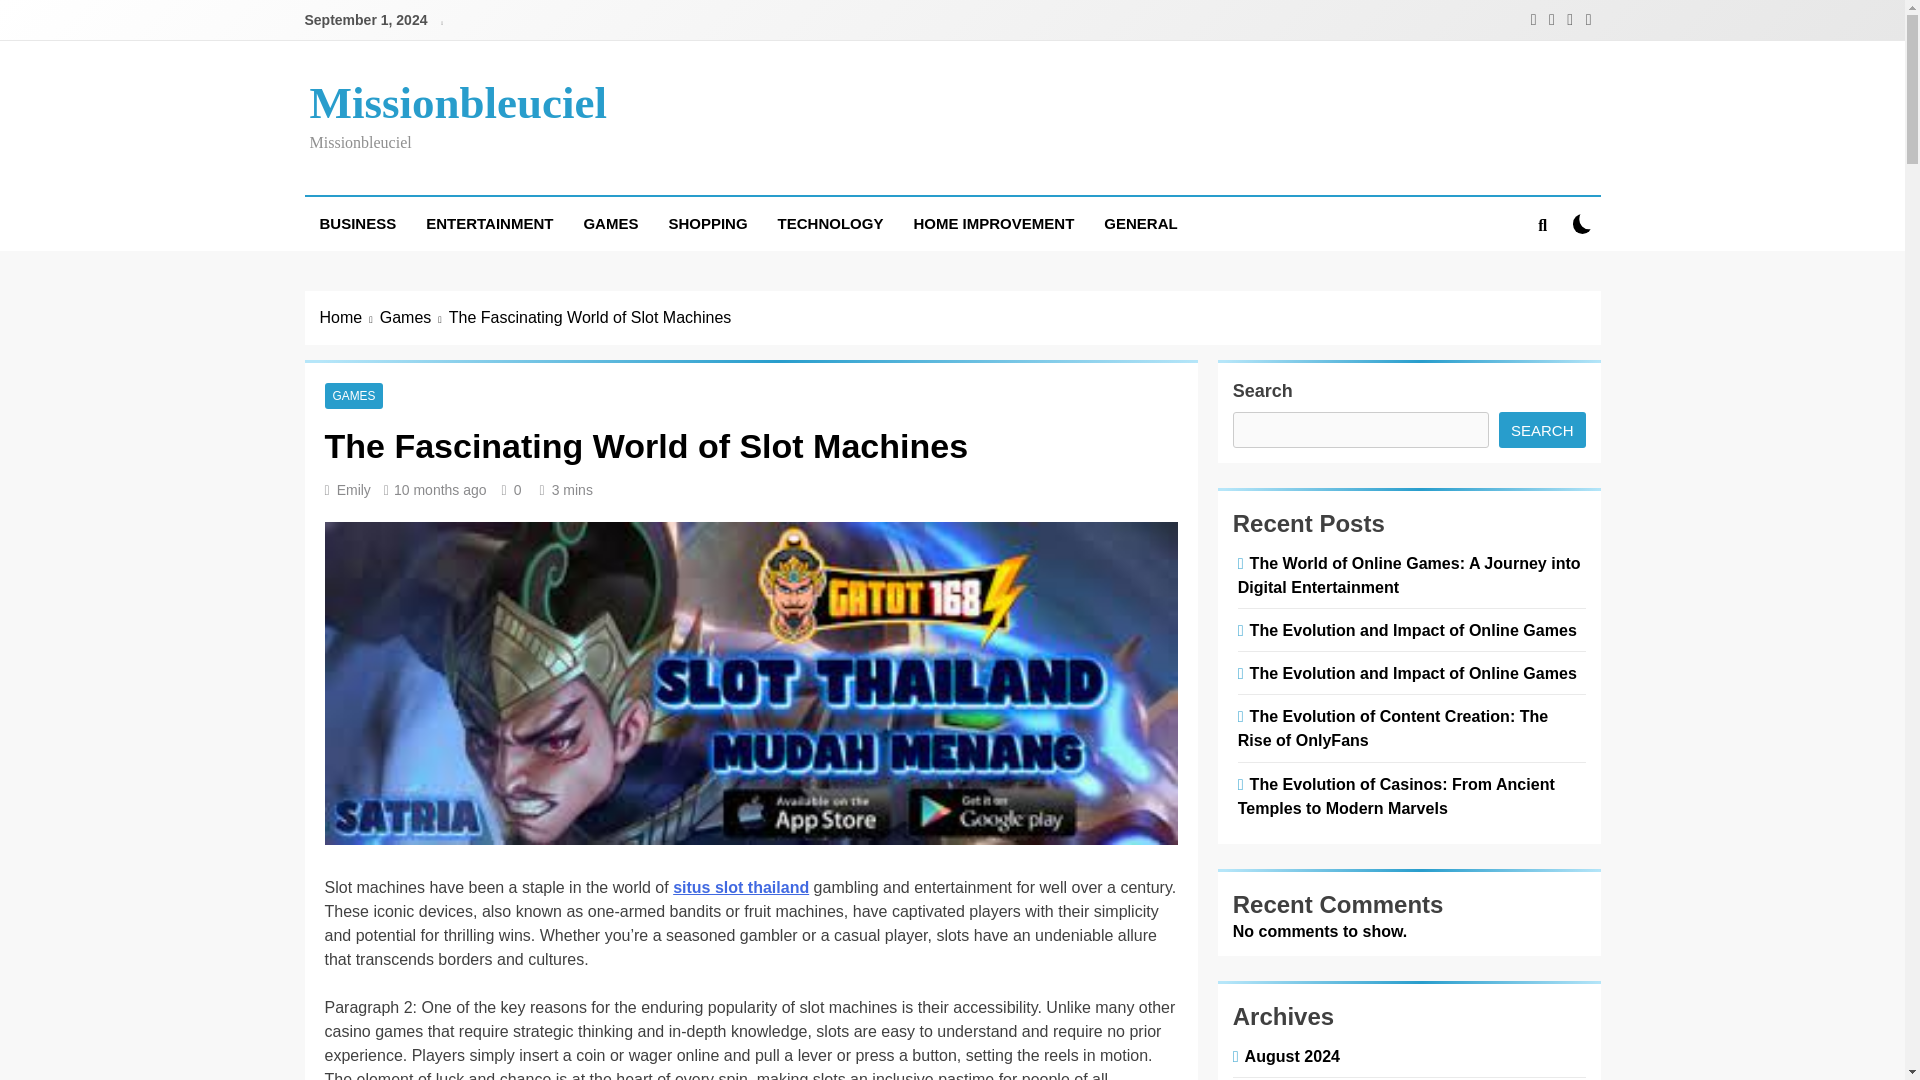  What do you see at coordinates (993, 223) in the screenshot?
I see `HOME IMPROVEMENT` at bounding box center [993, 223].